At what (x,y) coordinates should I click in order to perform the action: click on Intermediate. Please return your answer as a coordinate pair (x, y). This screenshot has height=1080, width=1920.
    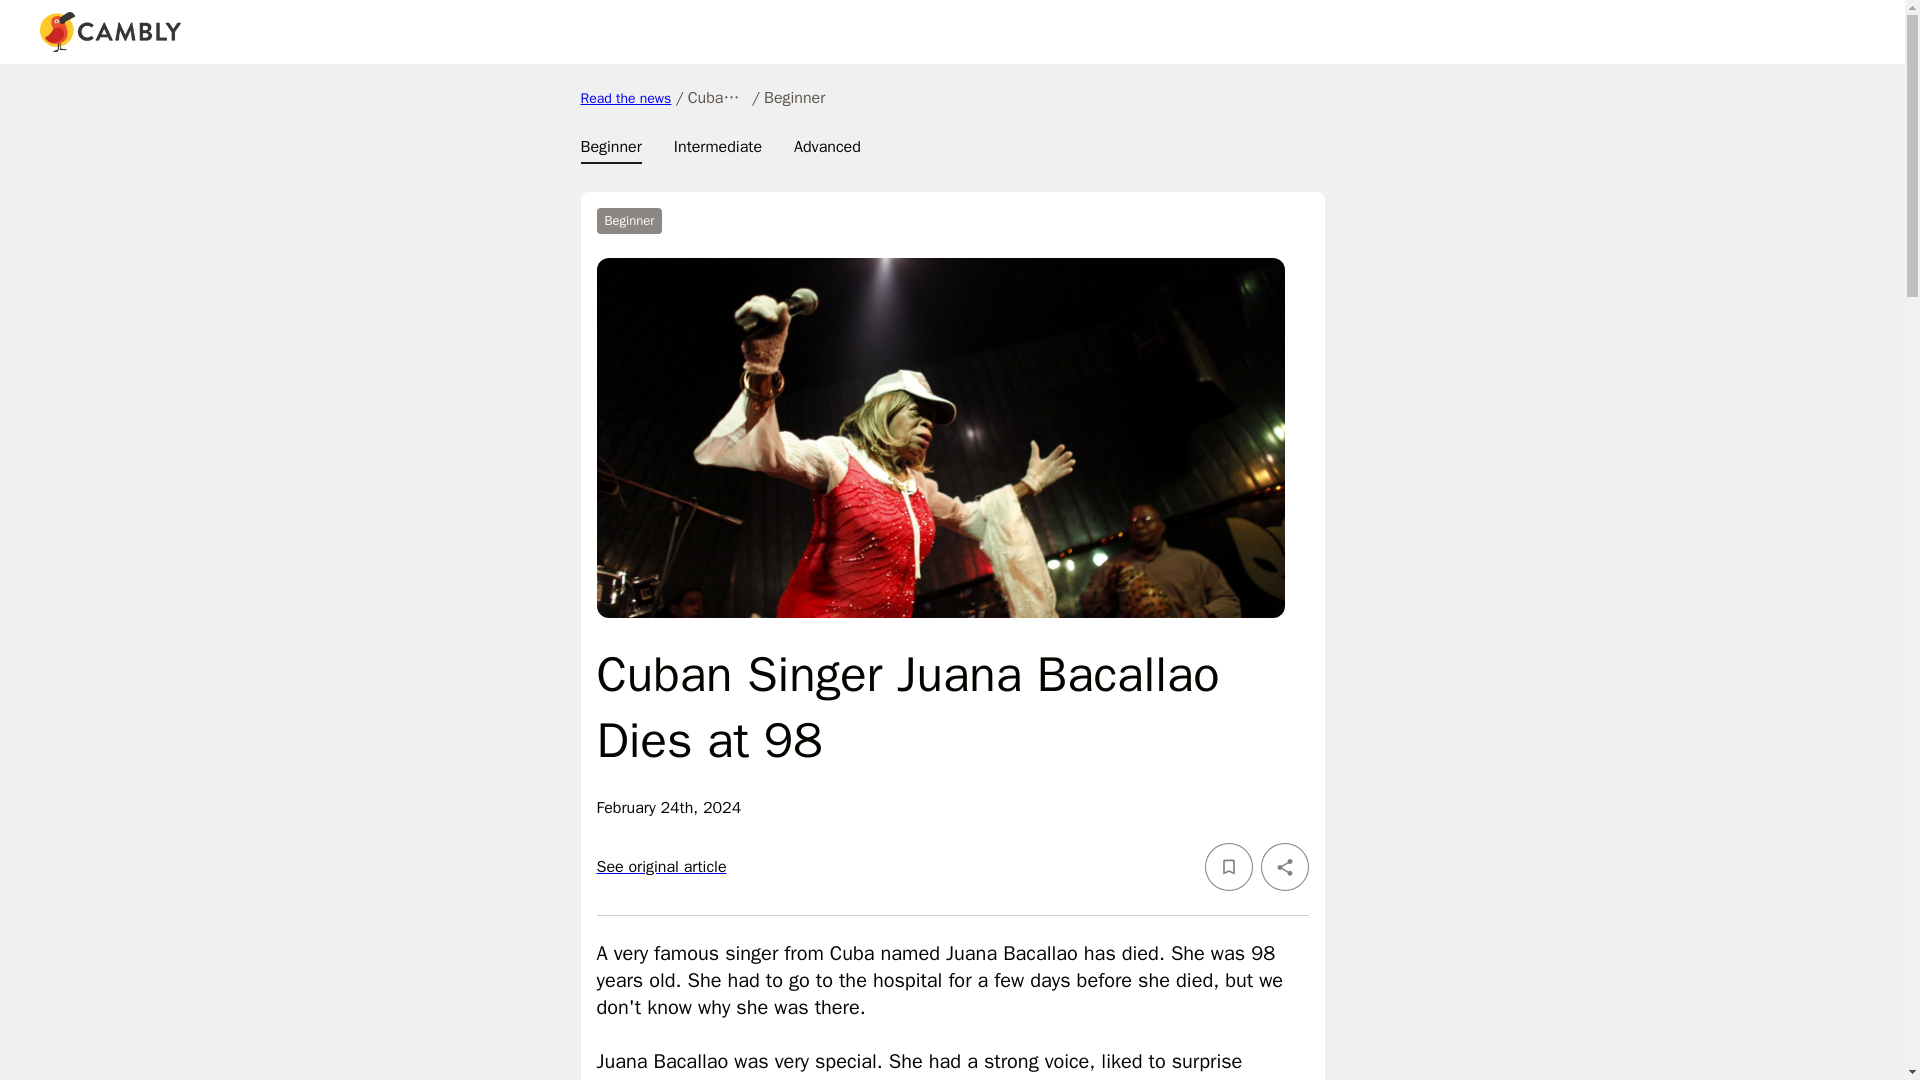
    Looking at the image, I should click on (718, 150).